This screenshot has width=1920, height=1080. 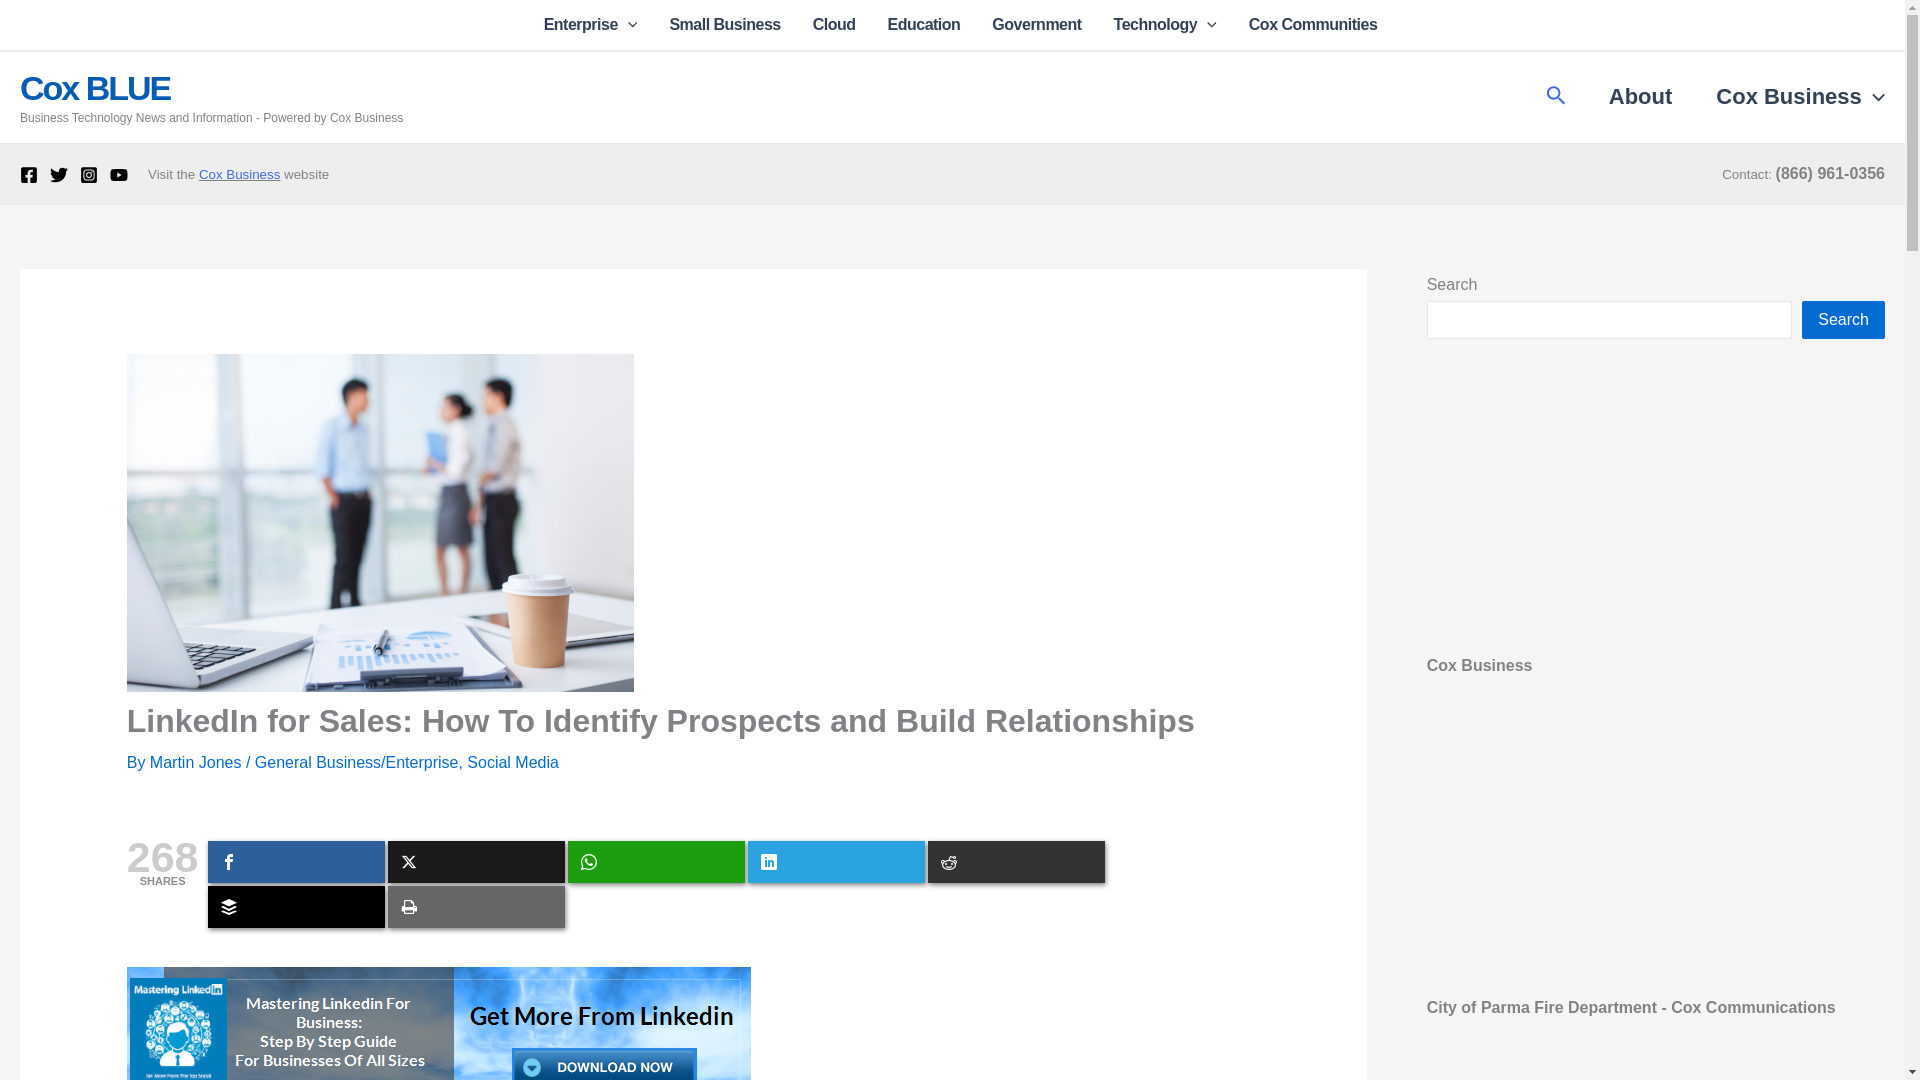 I want to click on Cox Business, so click(x=1789, y=97).